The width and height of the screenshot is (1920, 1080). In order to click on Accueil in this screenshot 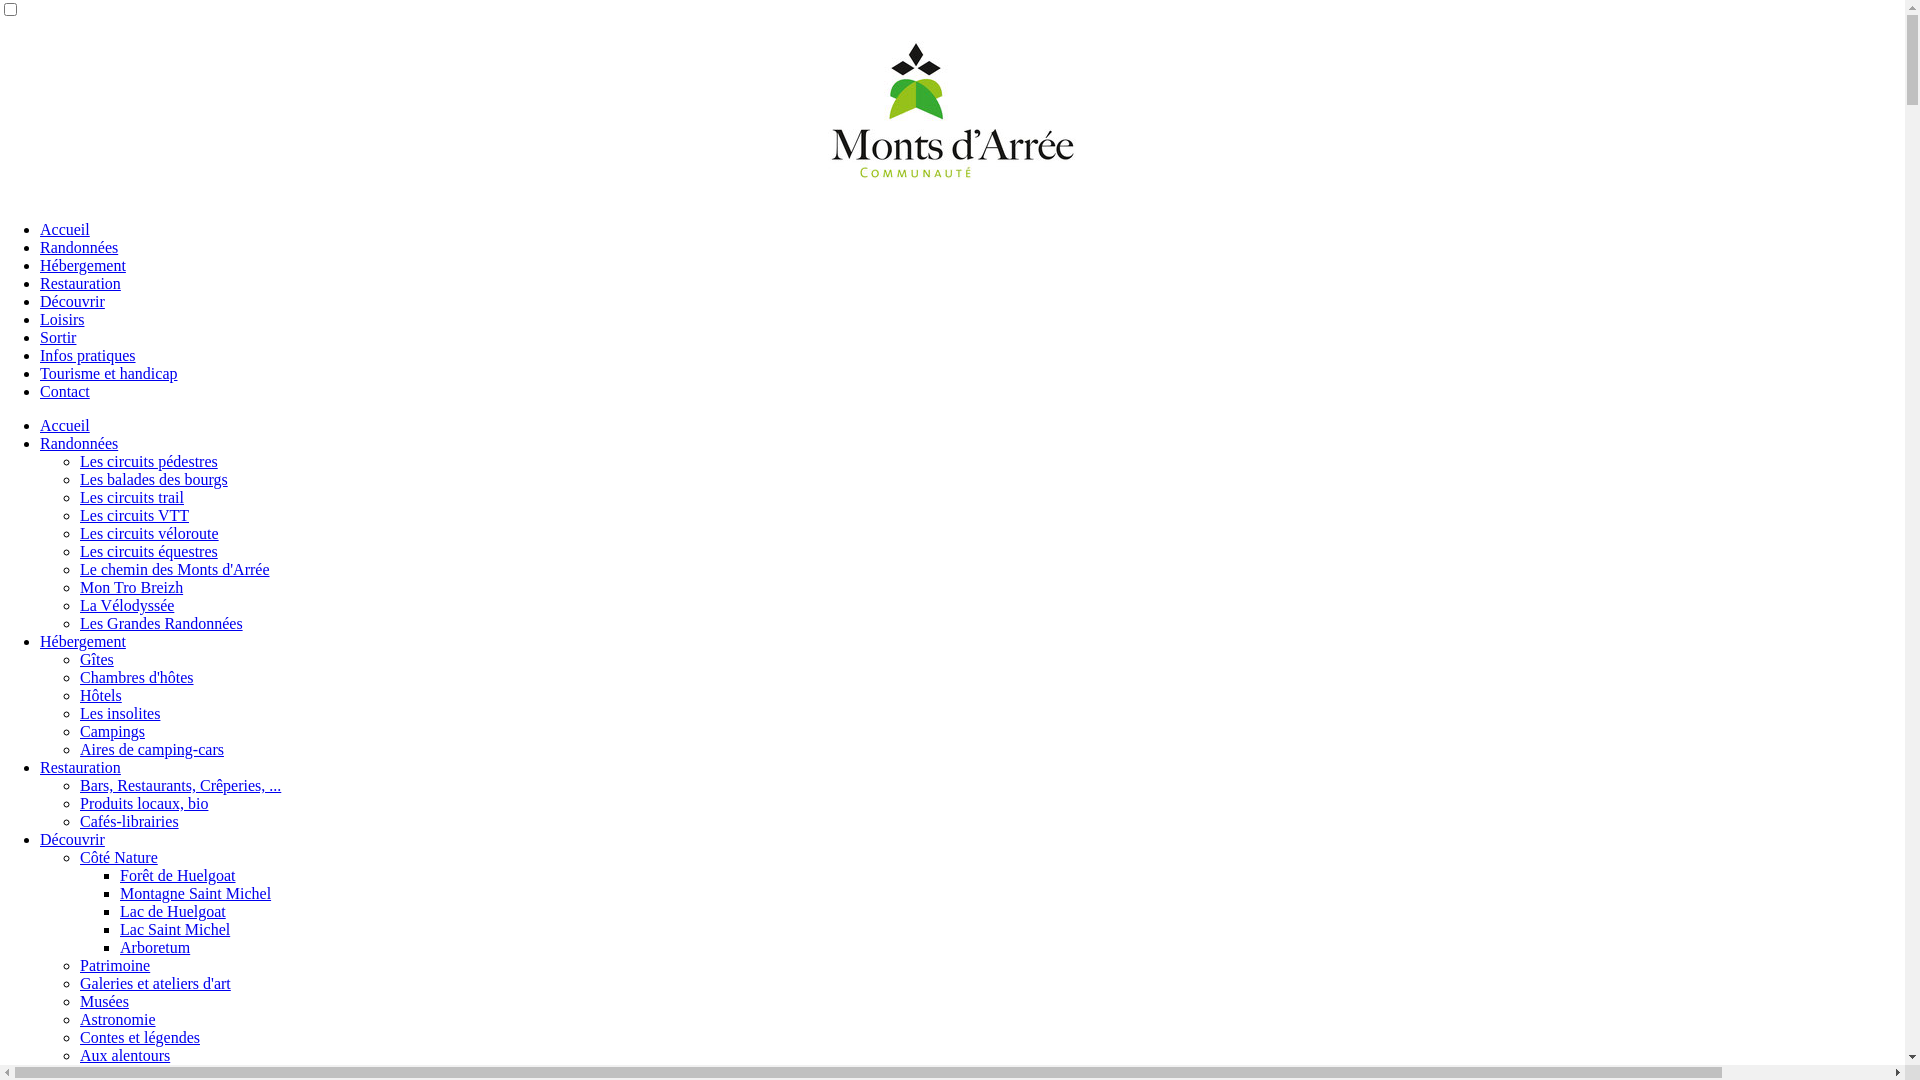, I will do `click(65, 426)`.